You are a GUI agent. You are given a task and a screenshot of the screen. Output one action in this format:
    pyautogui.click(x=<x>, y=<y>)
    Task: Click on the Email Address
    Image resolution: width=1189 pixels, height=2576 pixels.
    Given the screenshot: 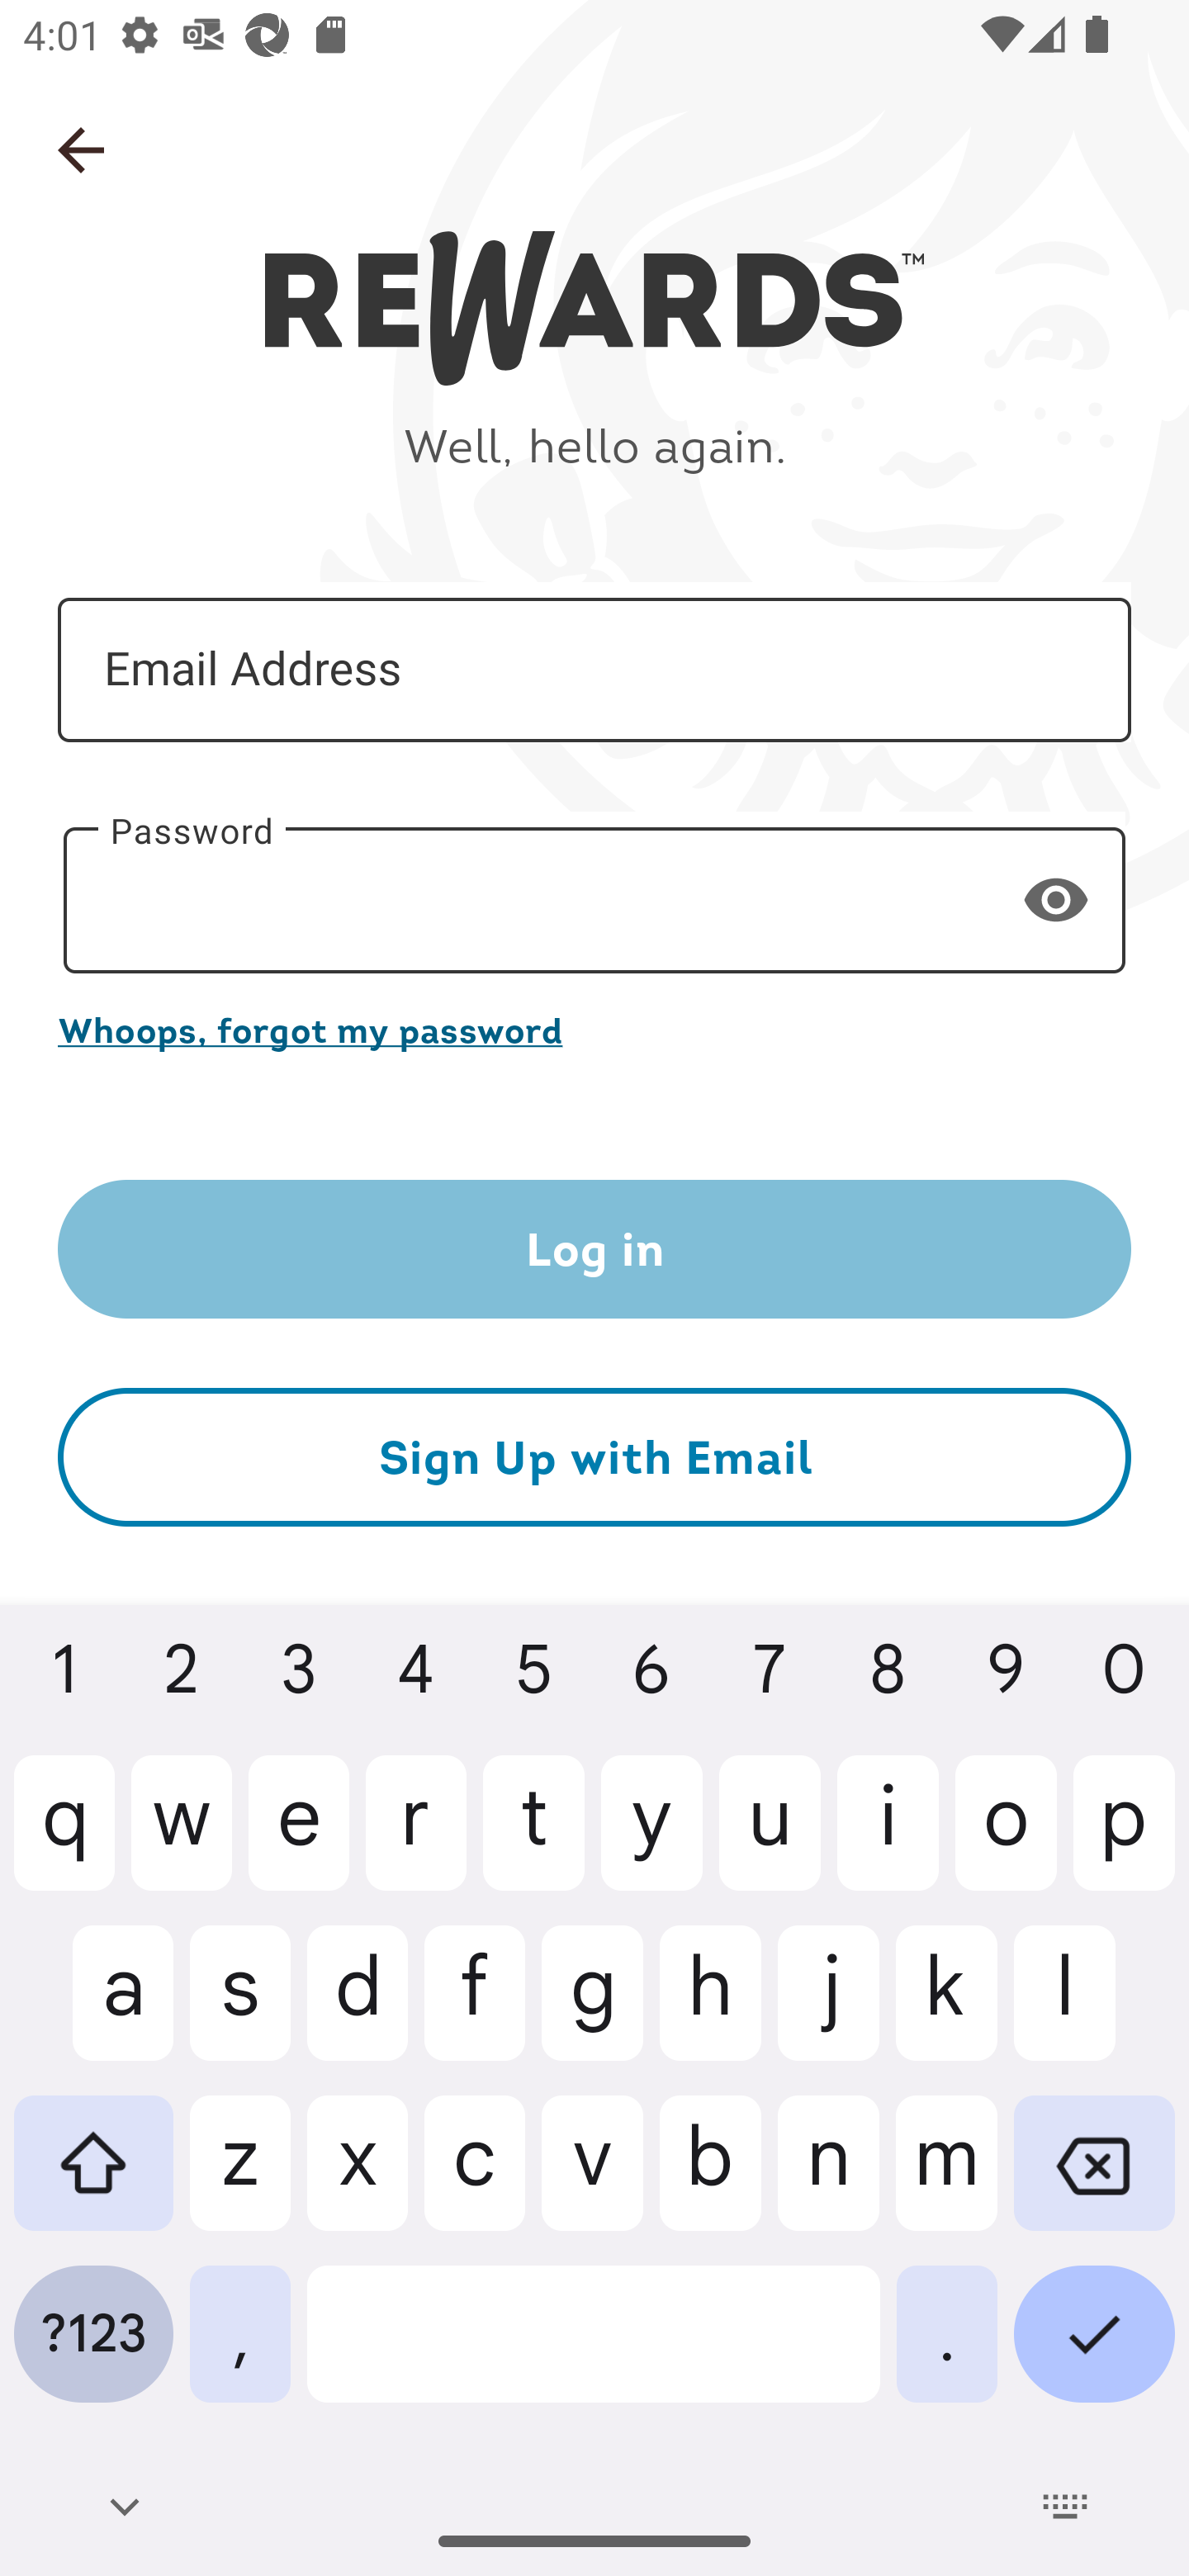 What is the action you would take?
    pyautogui.click(x=594, y=669)
    